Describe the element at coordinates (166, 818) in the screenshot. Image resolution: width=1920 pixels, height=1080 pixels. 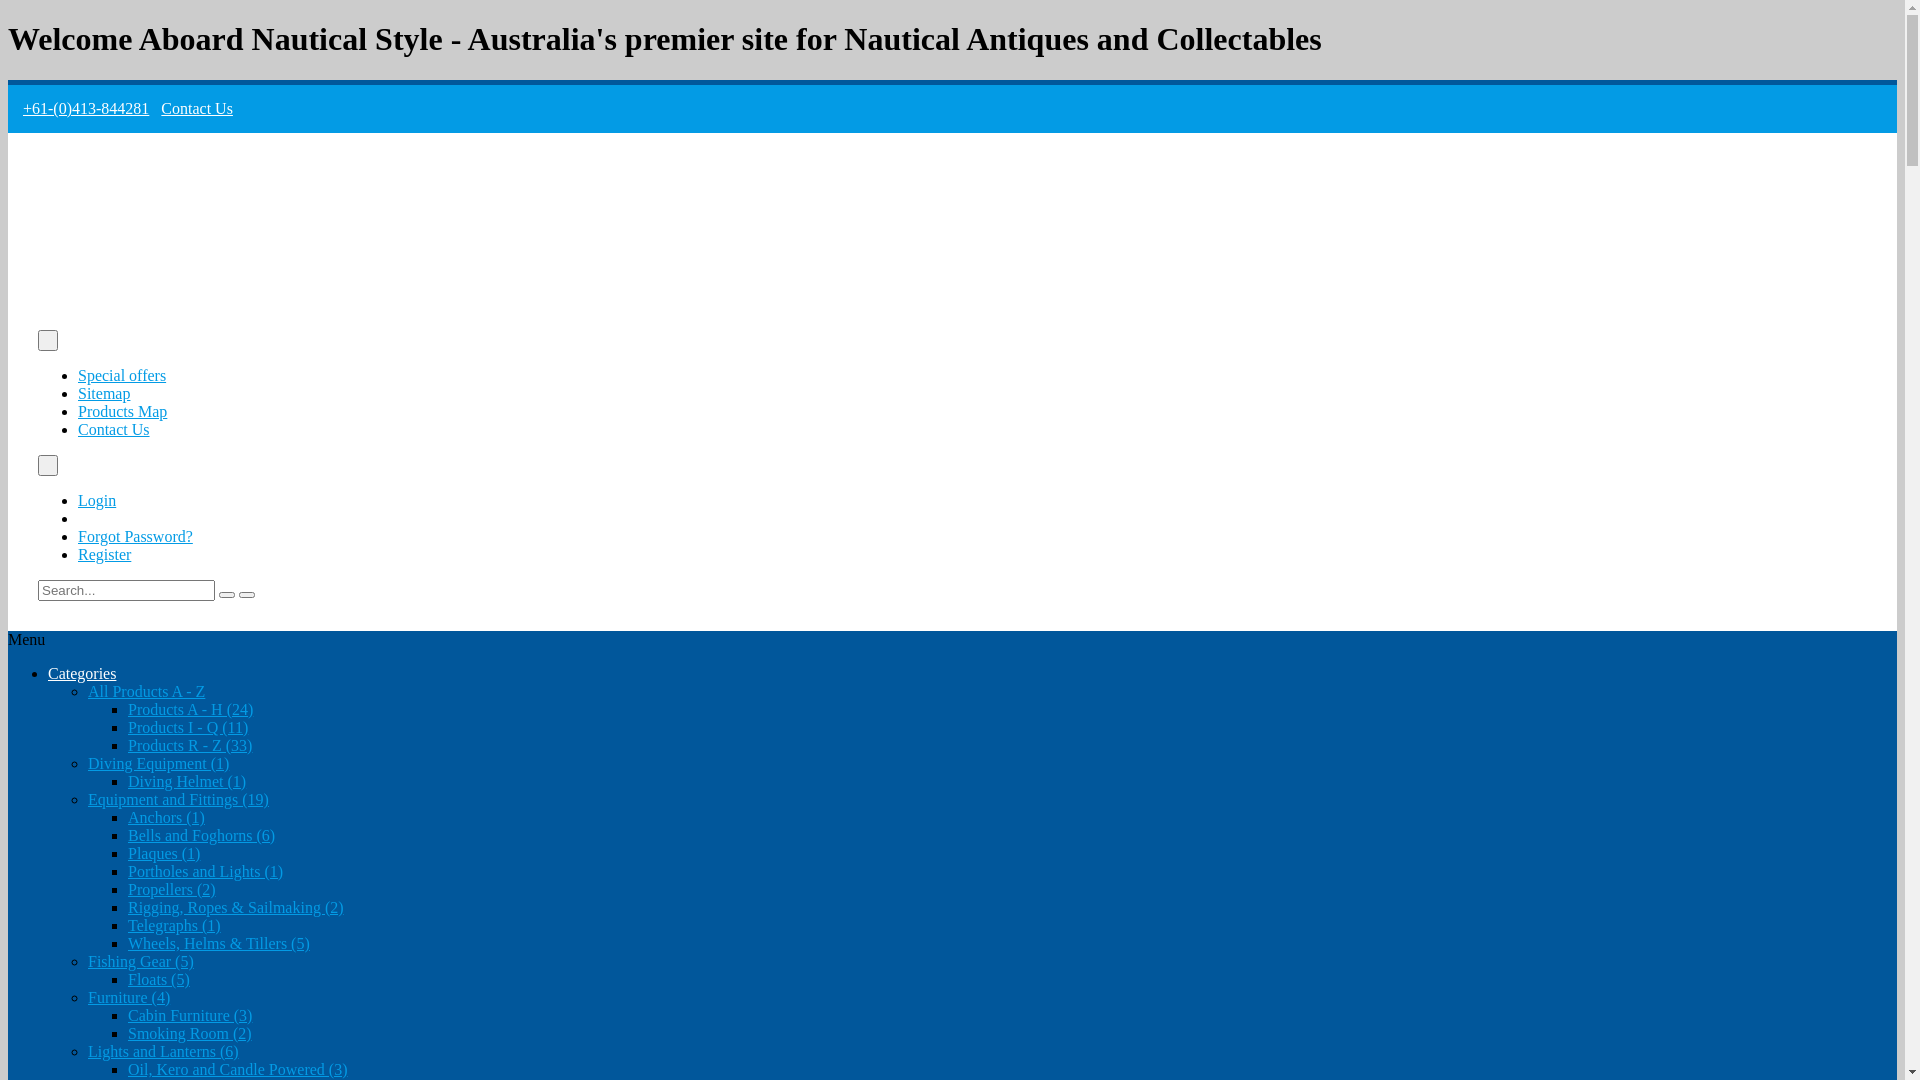
I see `Anchors (1)` at that location.